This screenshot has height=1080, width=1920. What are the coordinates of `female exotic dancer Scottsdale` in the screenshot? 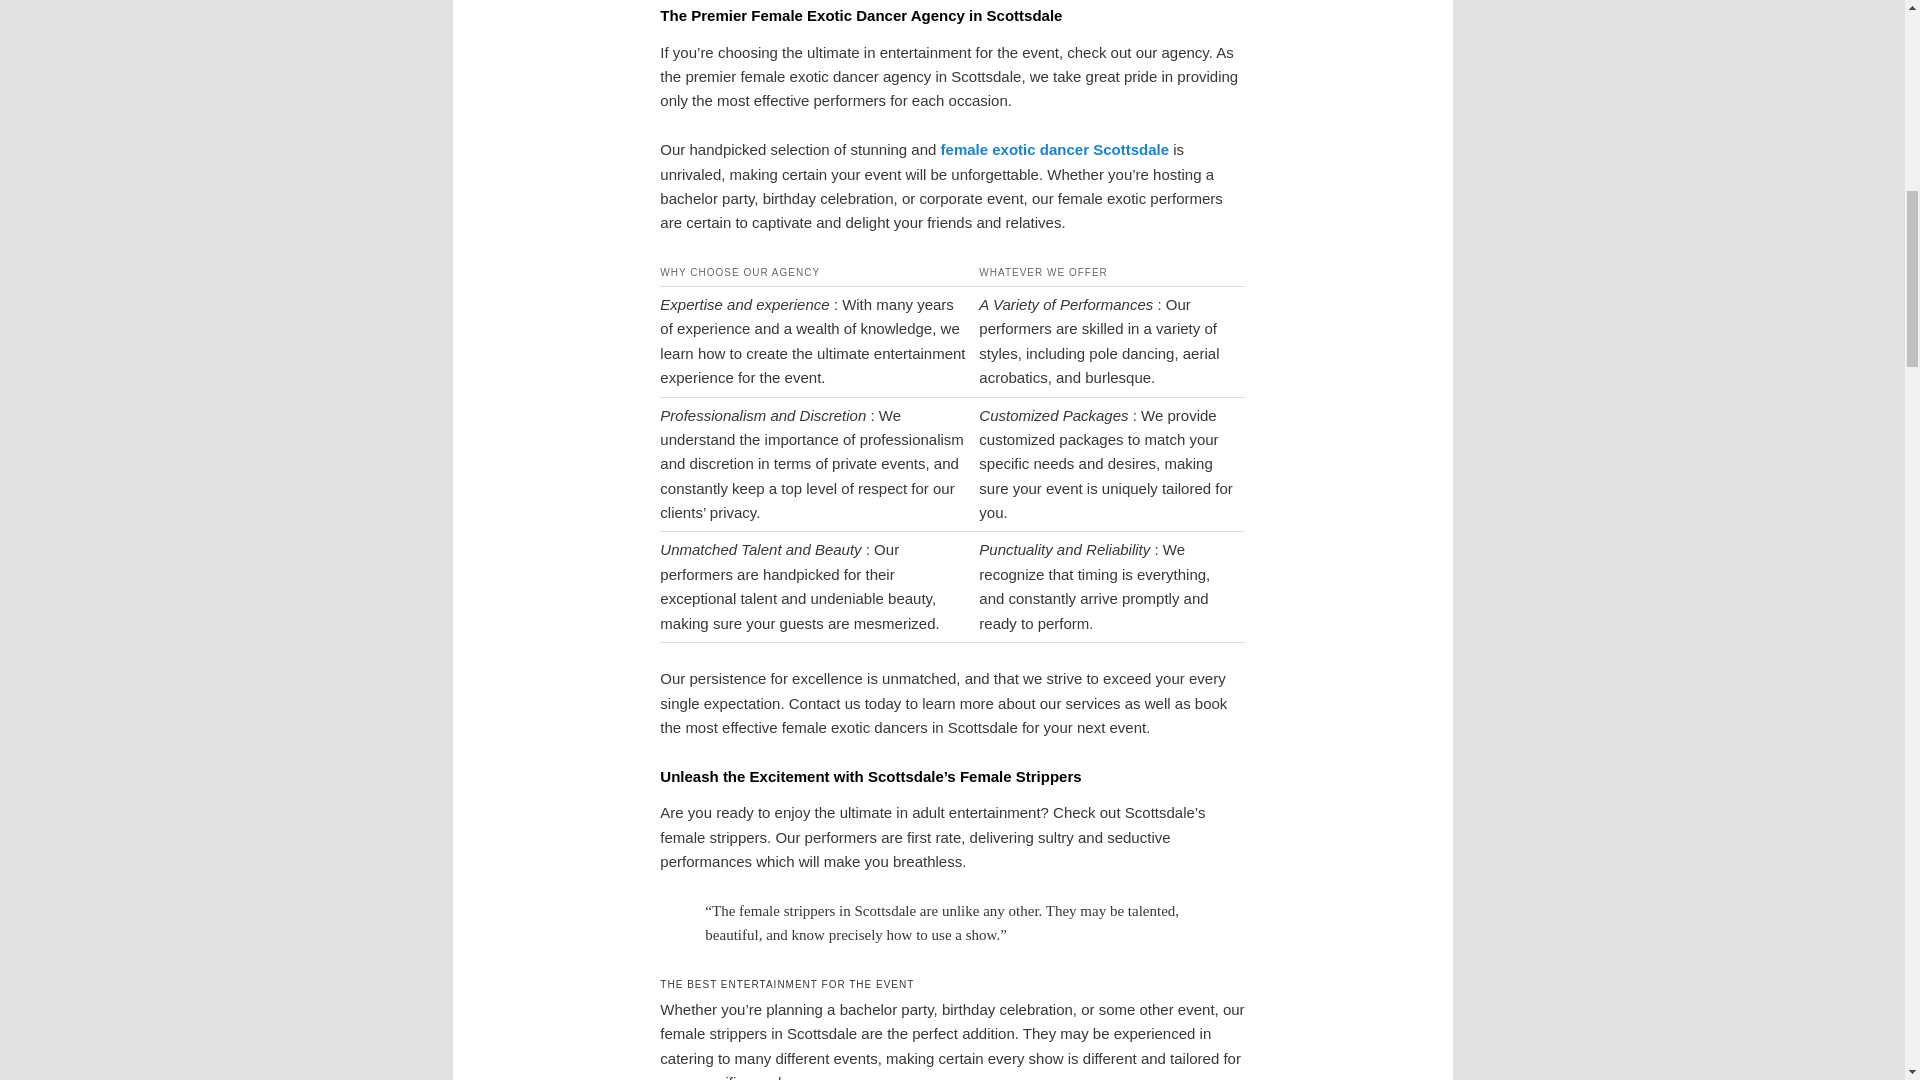 It's located at (1054, 149).